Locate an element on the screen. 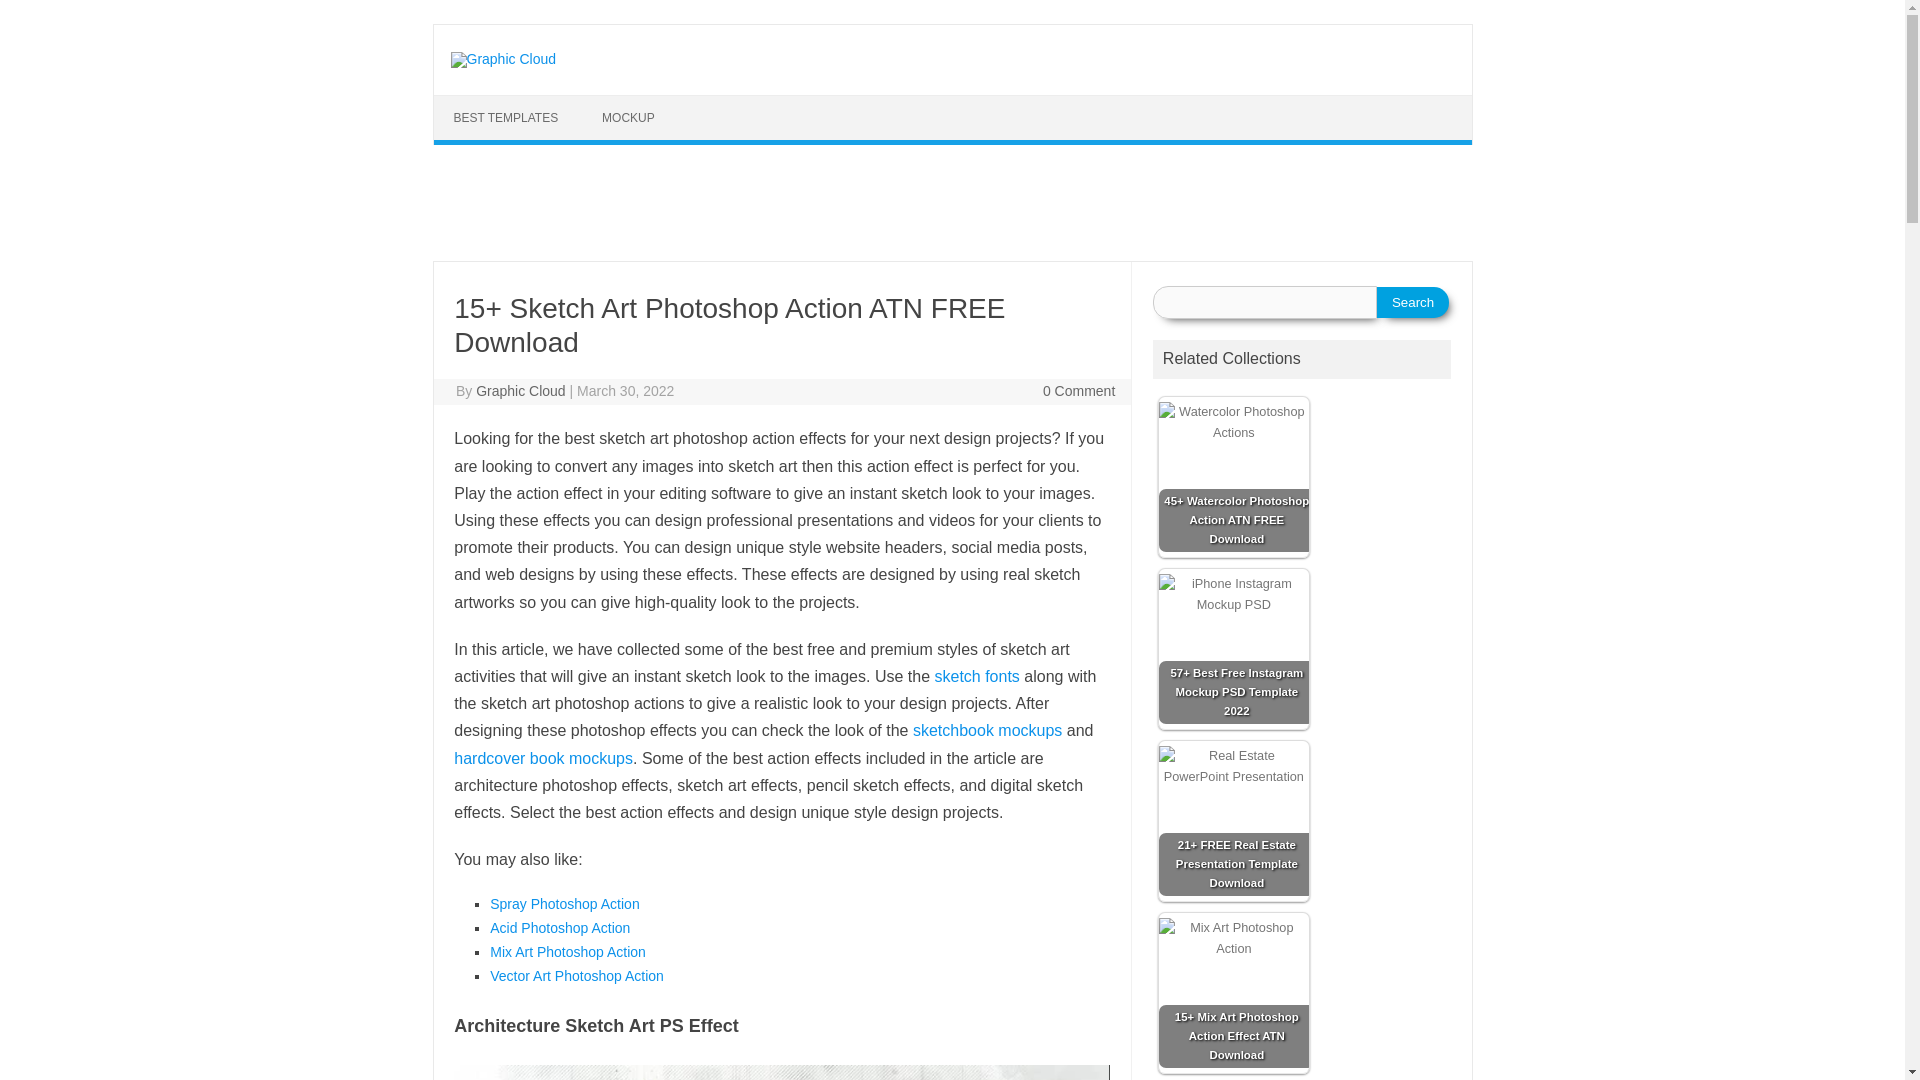 This screenshot has height=1080, width=1920. Acid Photoshop Action is located at coordinates (559, 928).